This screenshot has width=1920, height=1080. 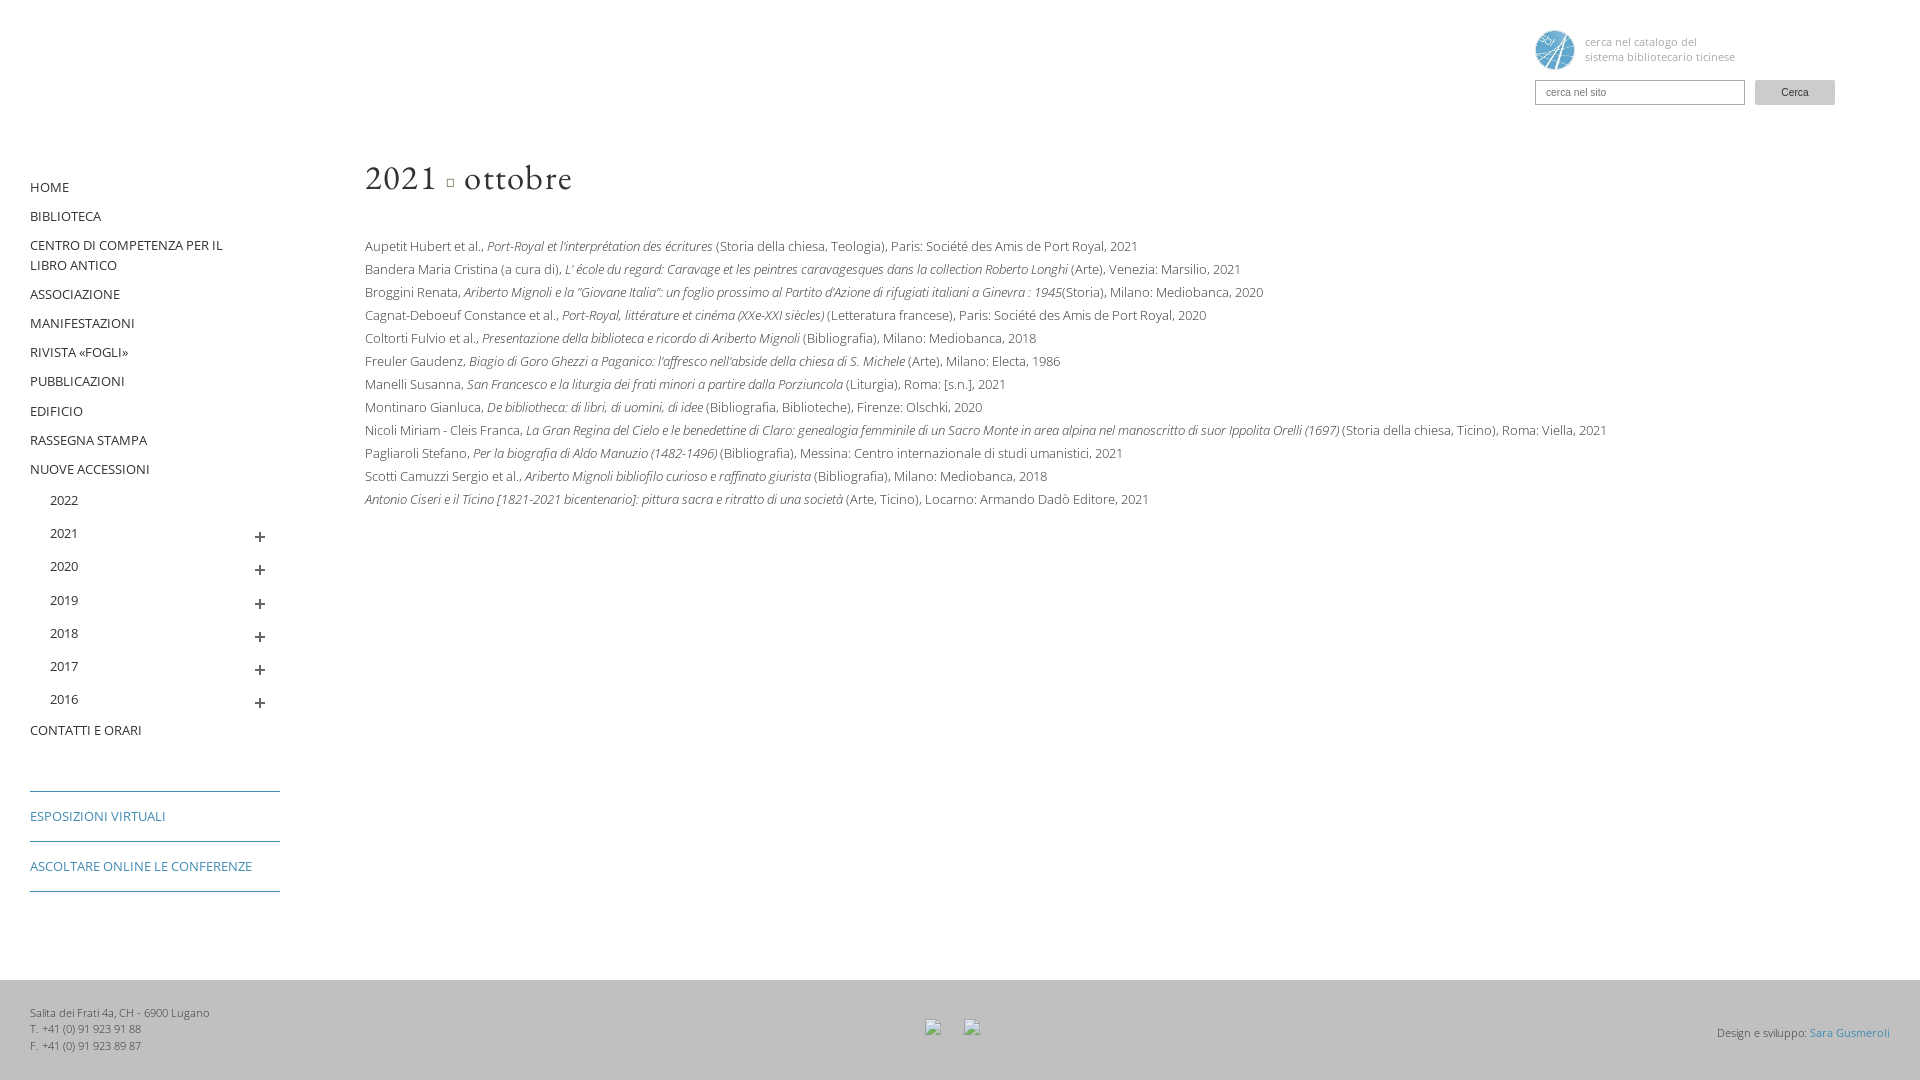 What do you see at coordinates (155, 866) in the screenshot?
I see `ASCOLTARE ONLINE LE CONFERENZE` at bounding box center [155, 866].